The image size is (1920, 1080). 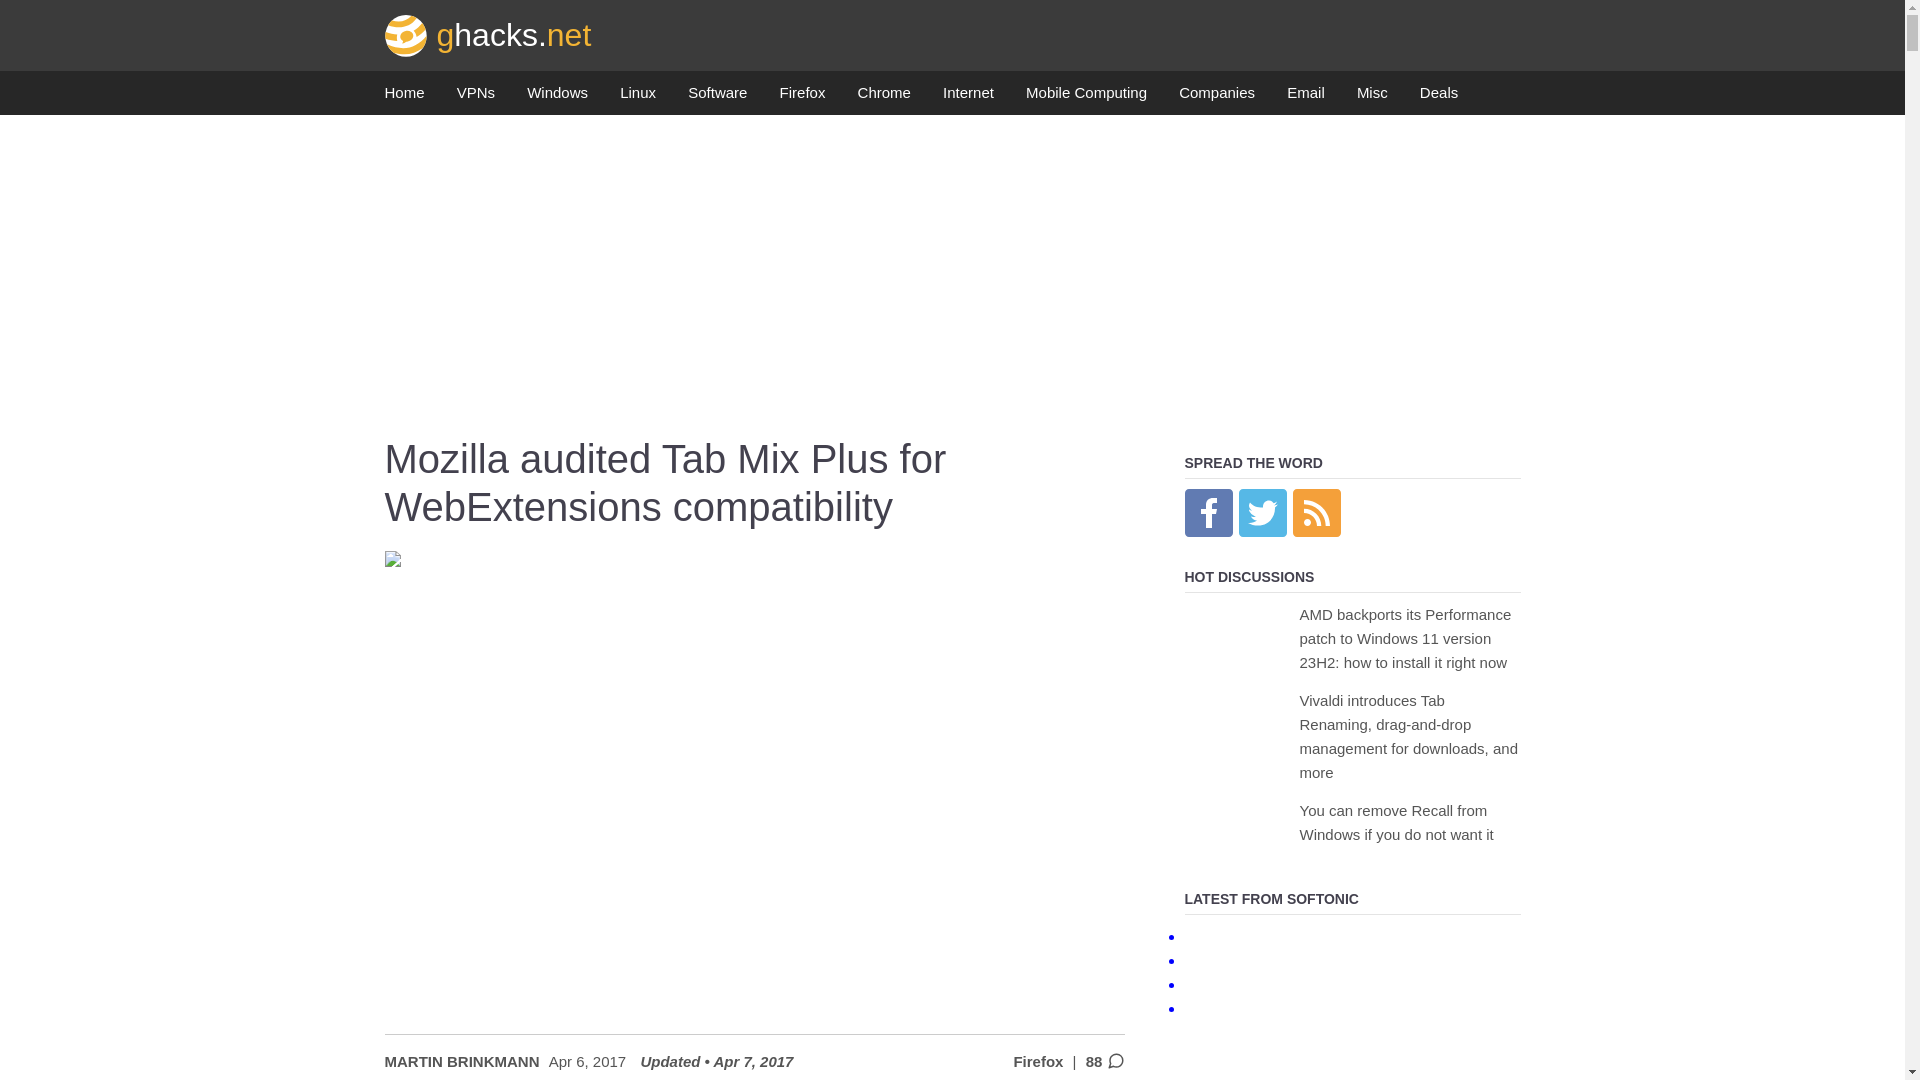 I want to click on Email, so click(x=1305, y=98).